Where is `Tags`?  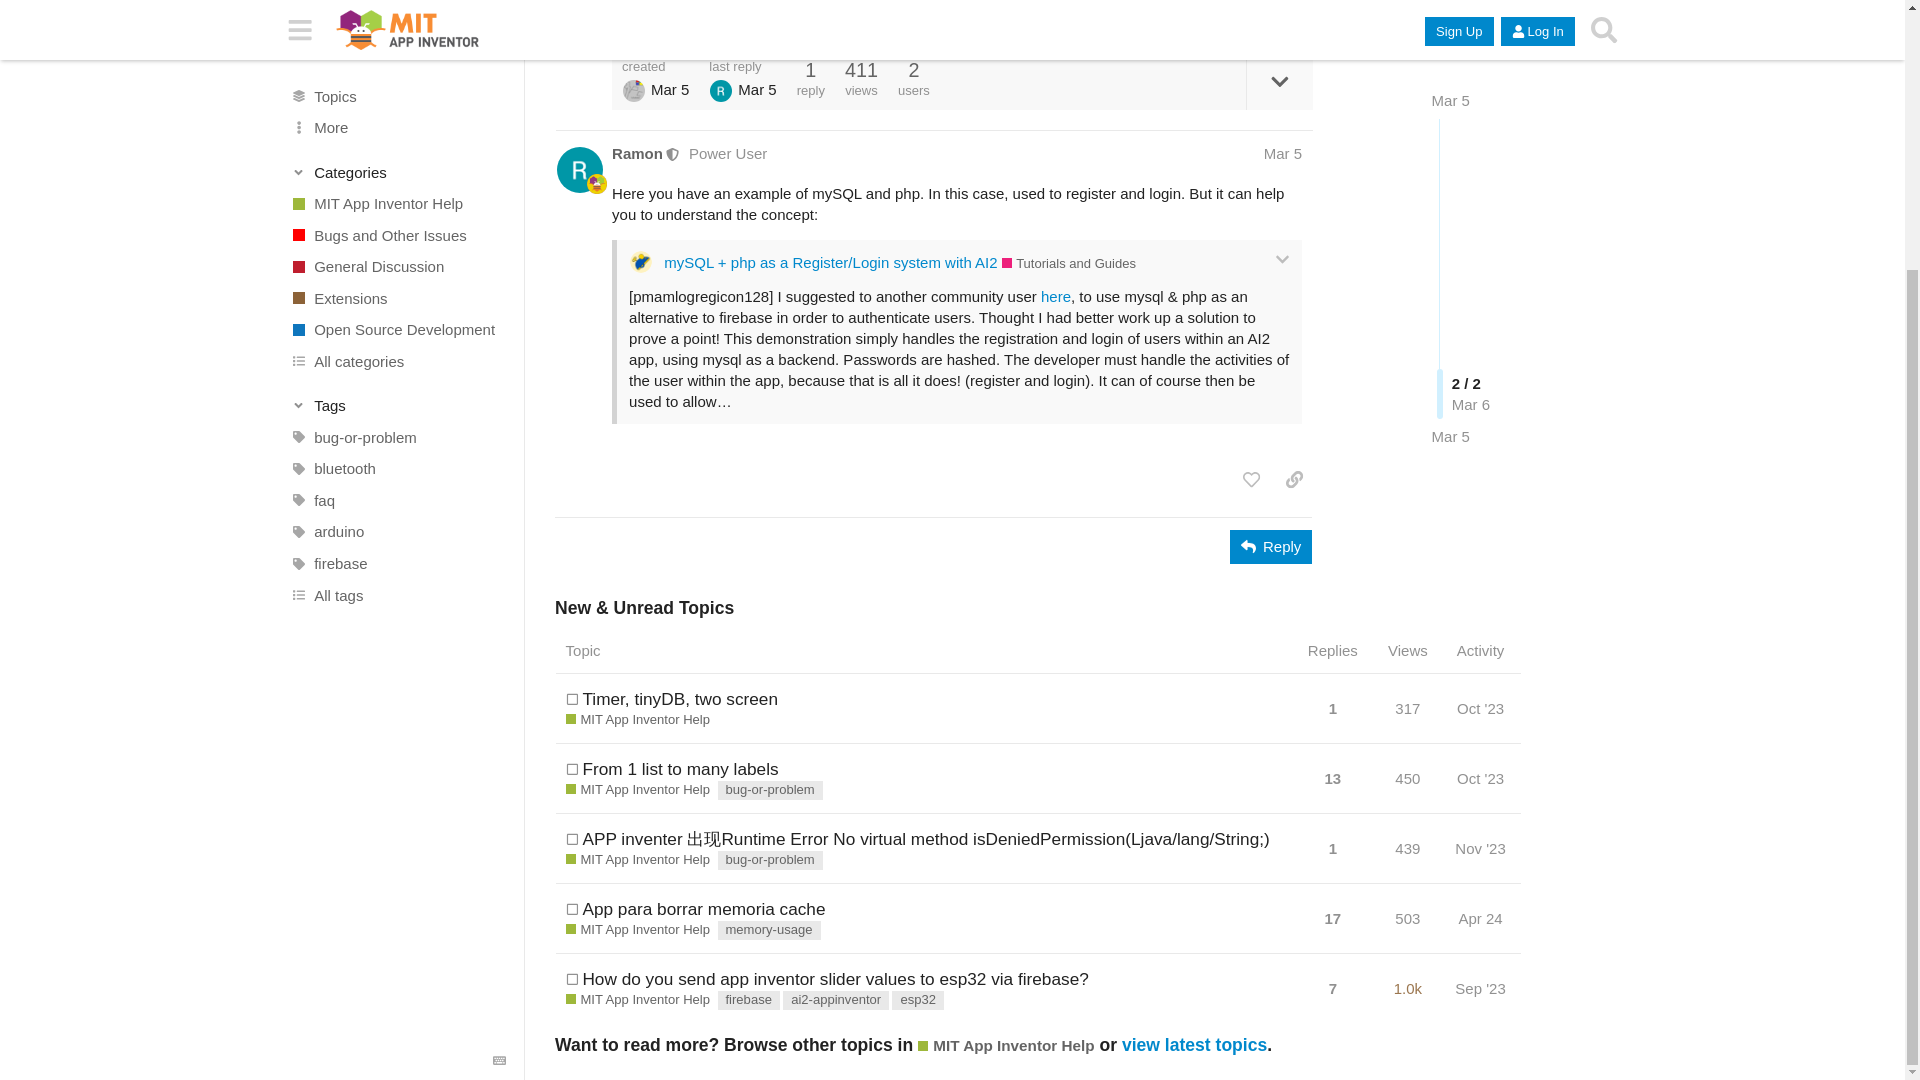
Tags is located at coordinates (398, 58).